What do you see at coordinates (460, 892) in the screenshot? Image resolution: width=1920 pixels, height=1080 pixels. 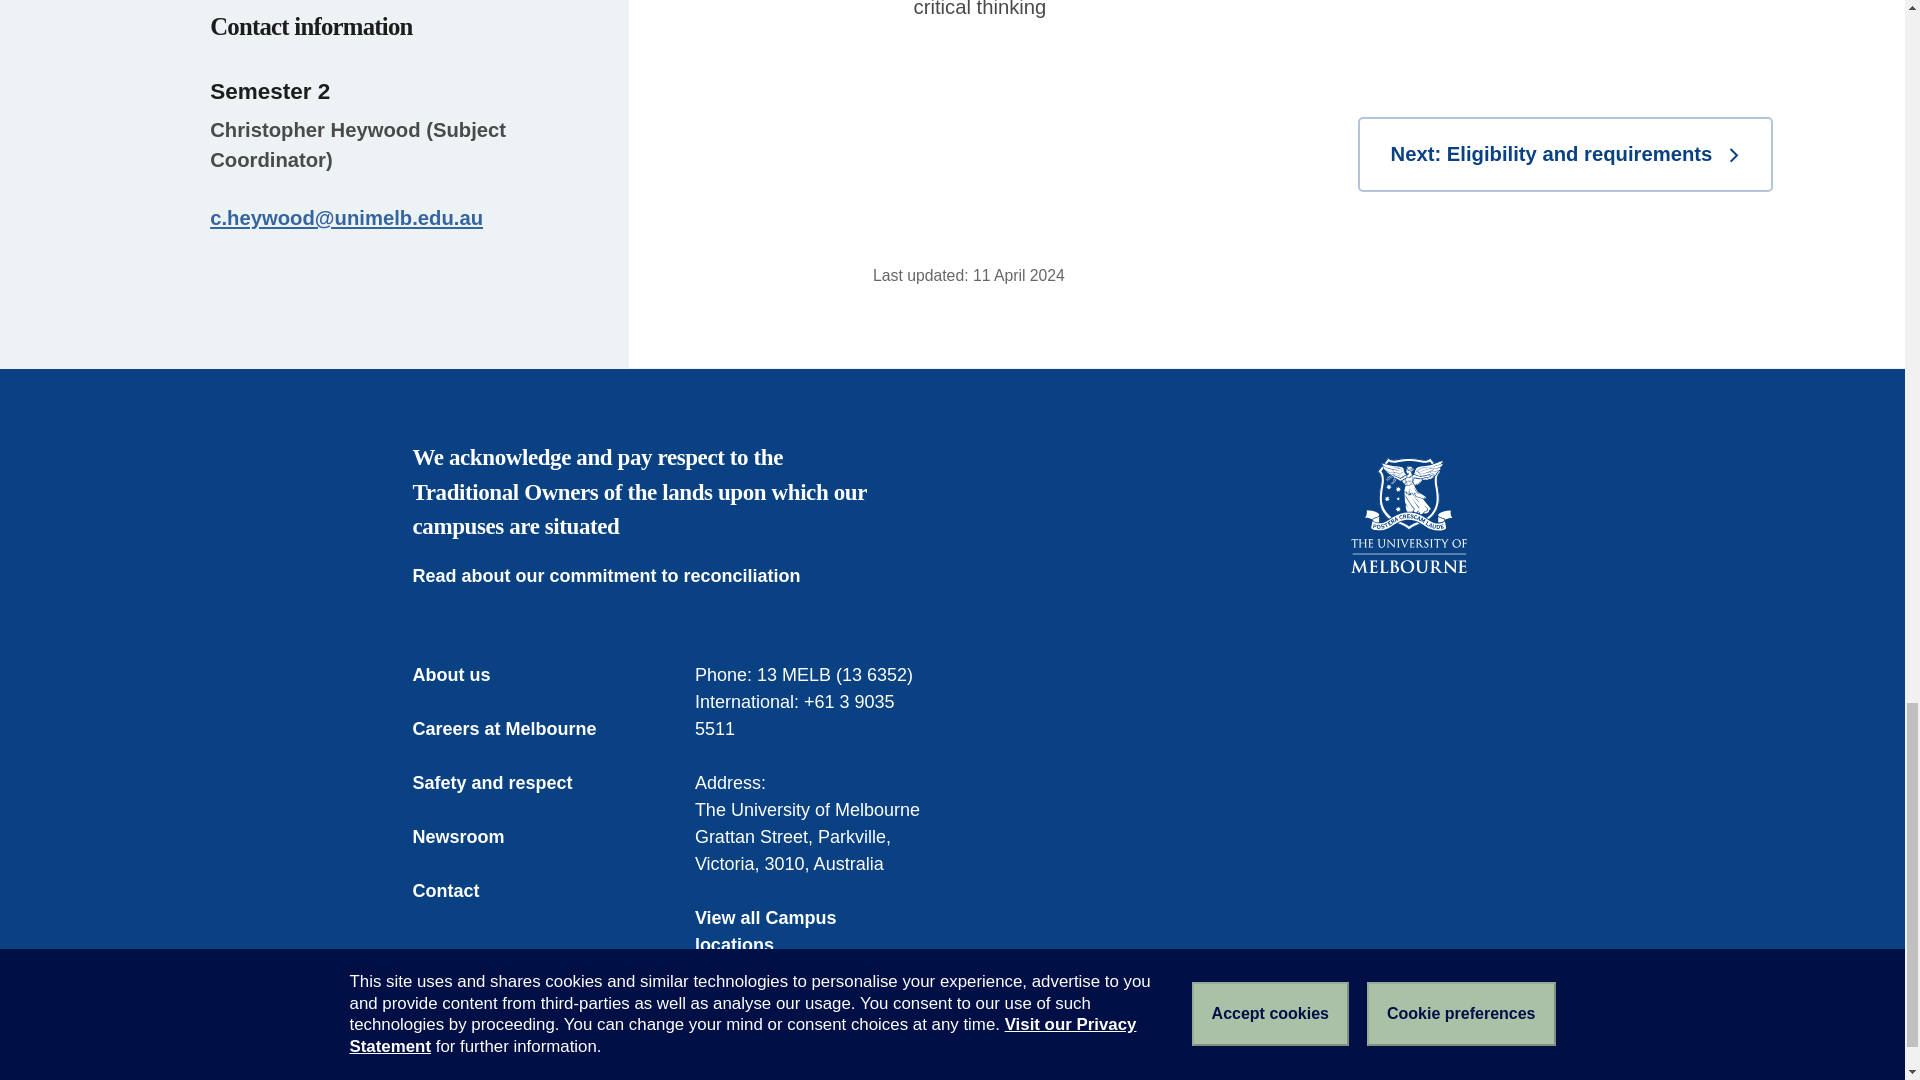 I see `Contact` at bounding box center [460, 892].